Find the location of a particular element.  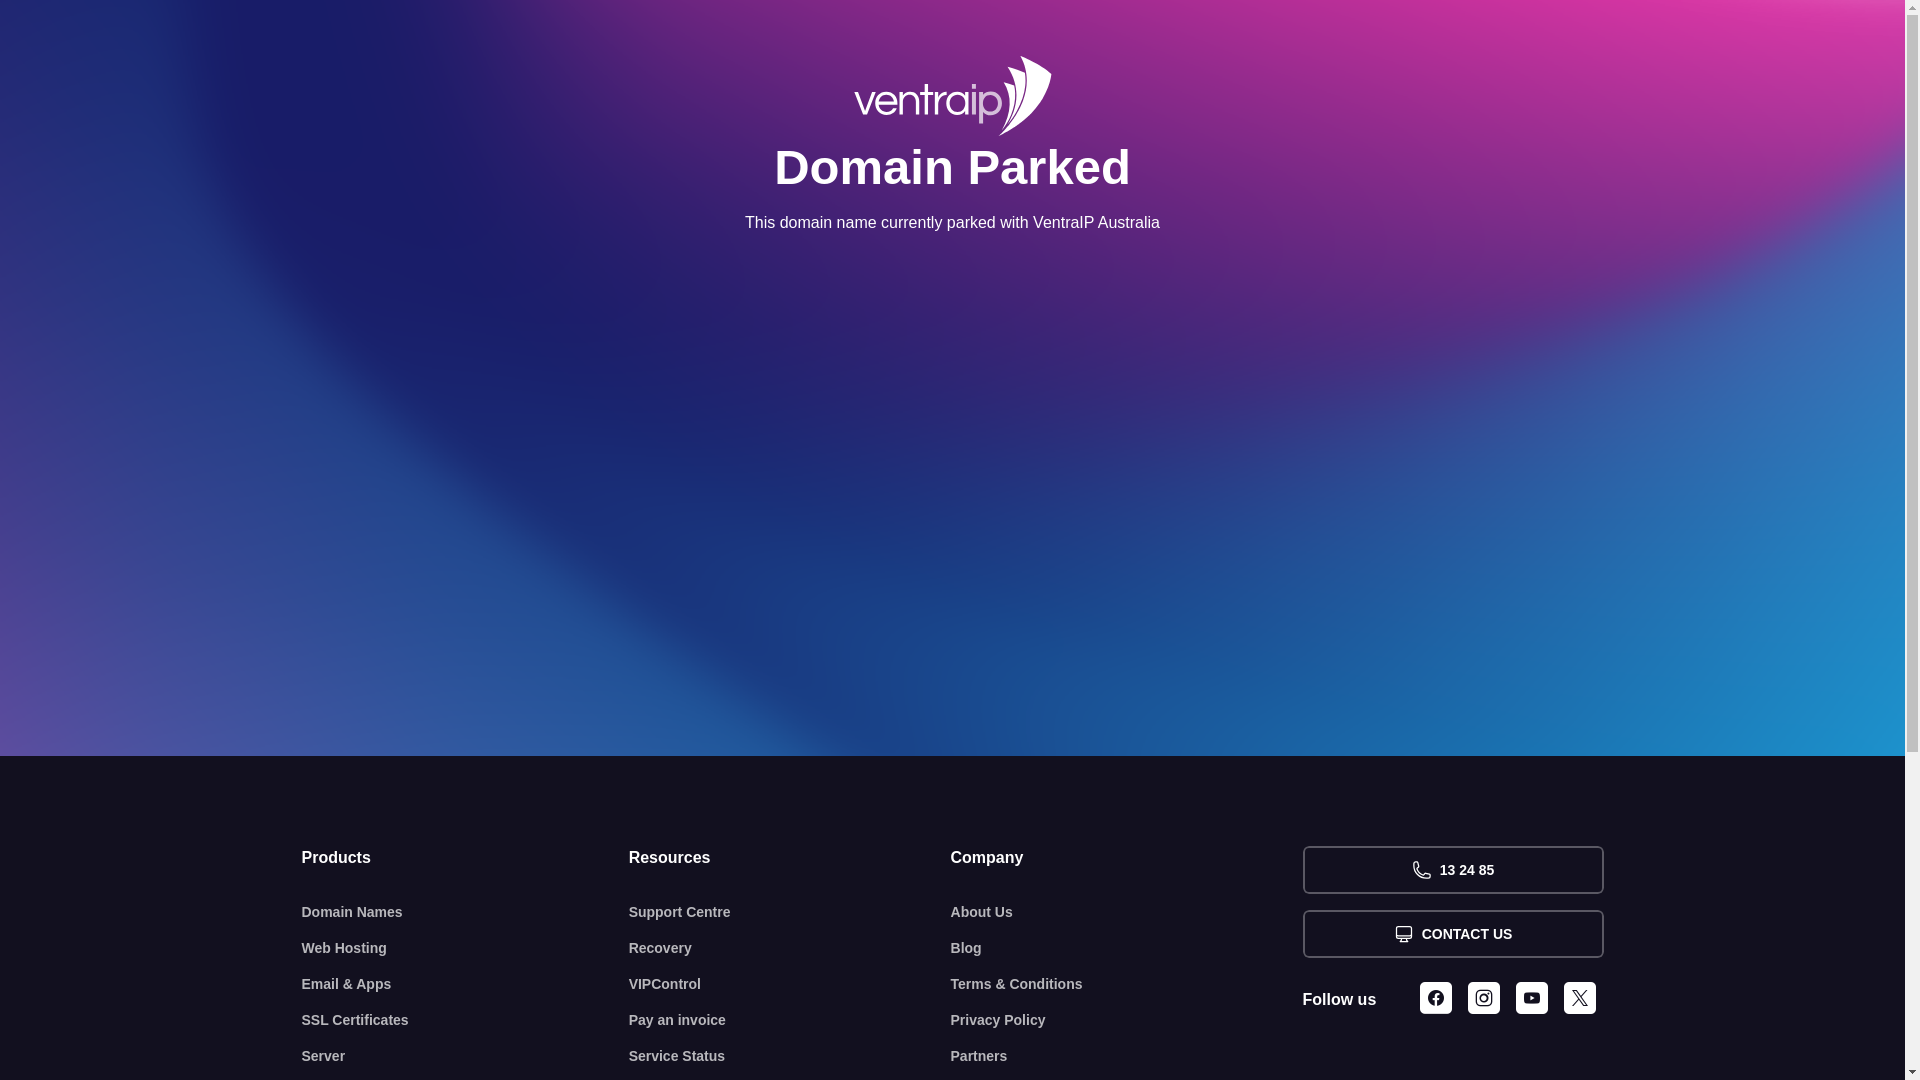

VIPControl is located at coordinates (790, 984).